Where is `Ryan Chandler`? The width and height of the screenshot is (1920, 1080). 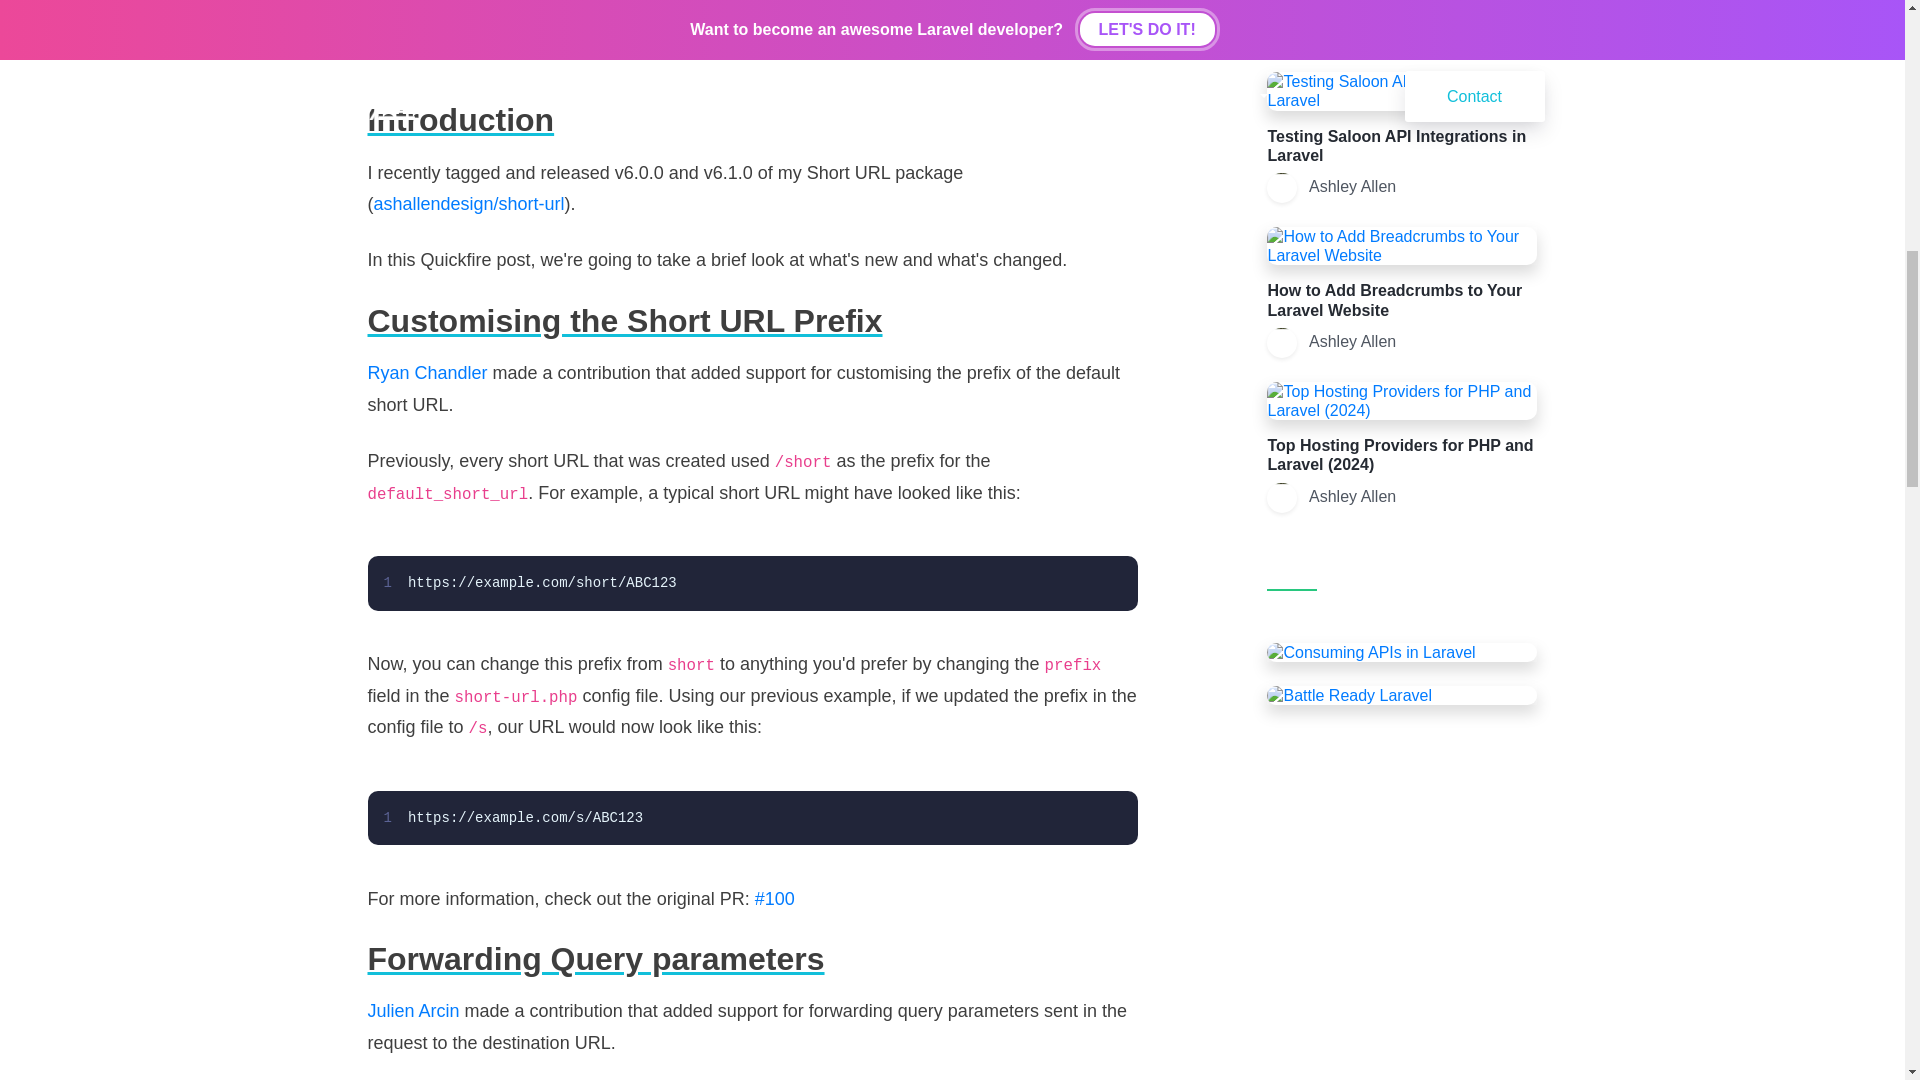 Ryan Chandler is located at coordinates (428, 372).